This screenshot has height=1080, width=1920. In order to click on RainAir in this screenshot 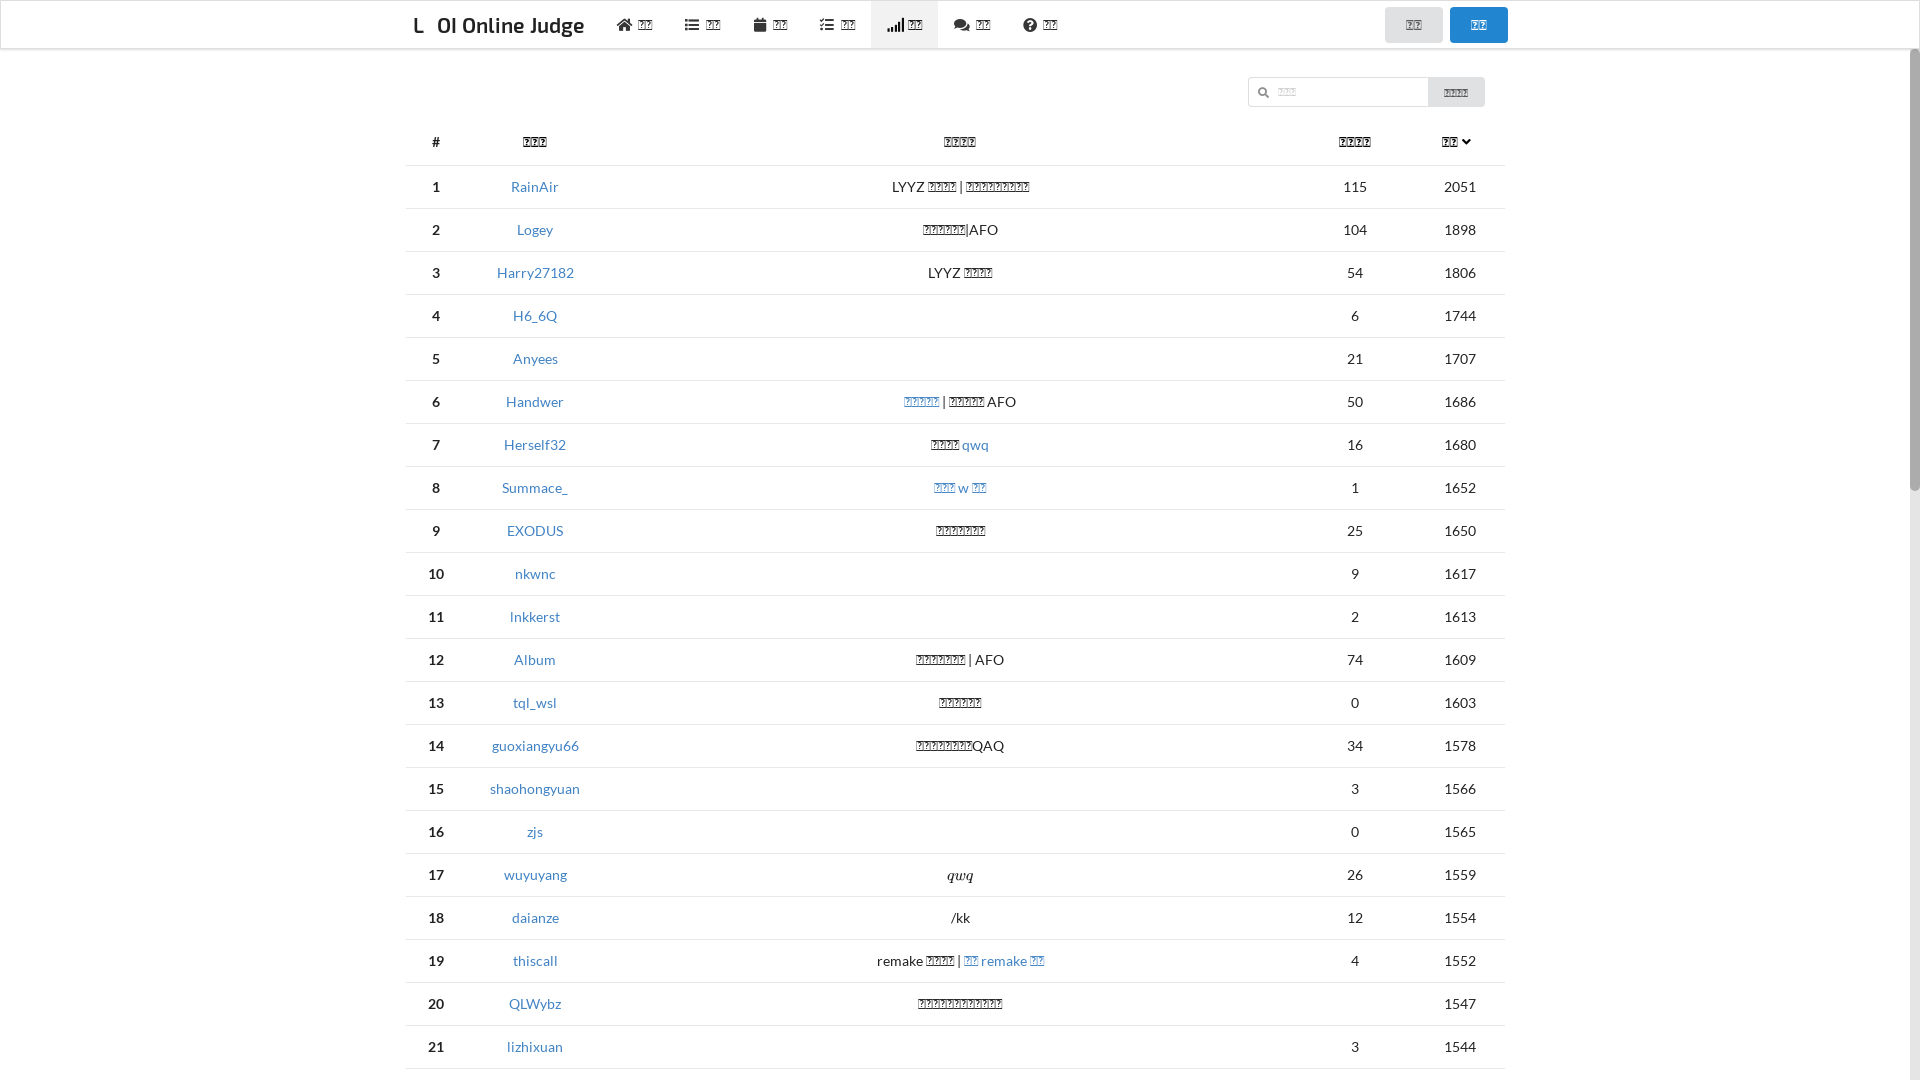, I will do `click(535, 186)`.